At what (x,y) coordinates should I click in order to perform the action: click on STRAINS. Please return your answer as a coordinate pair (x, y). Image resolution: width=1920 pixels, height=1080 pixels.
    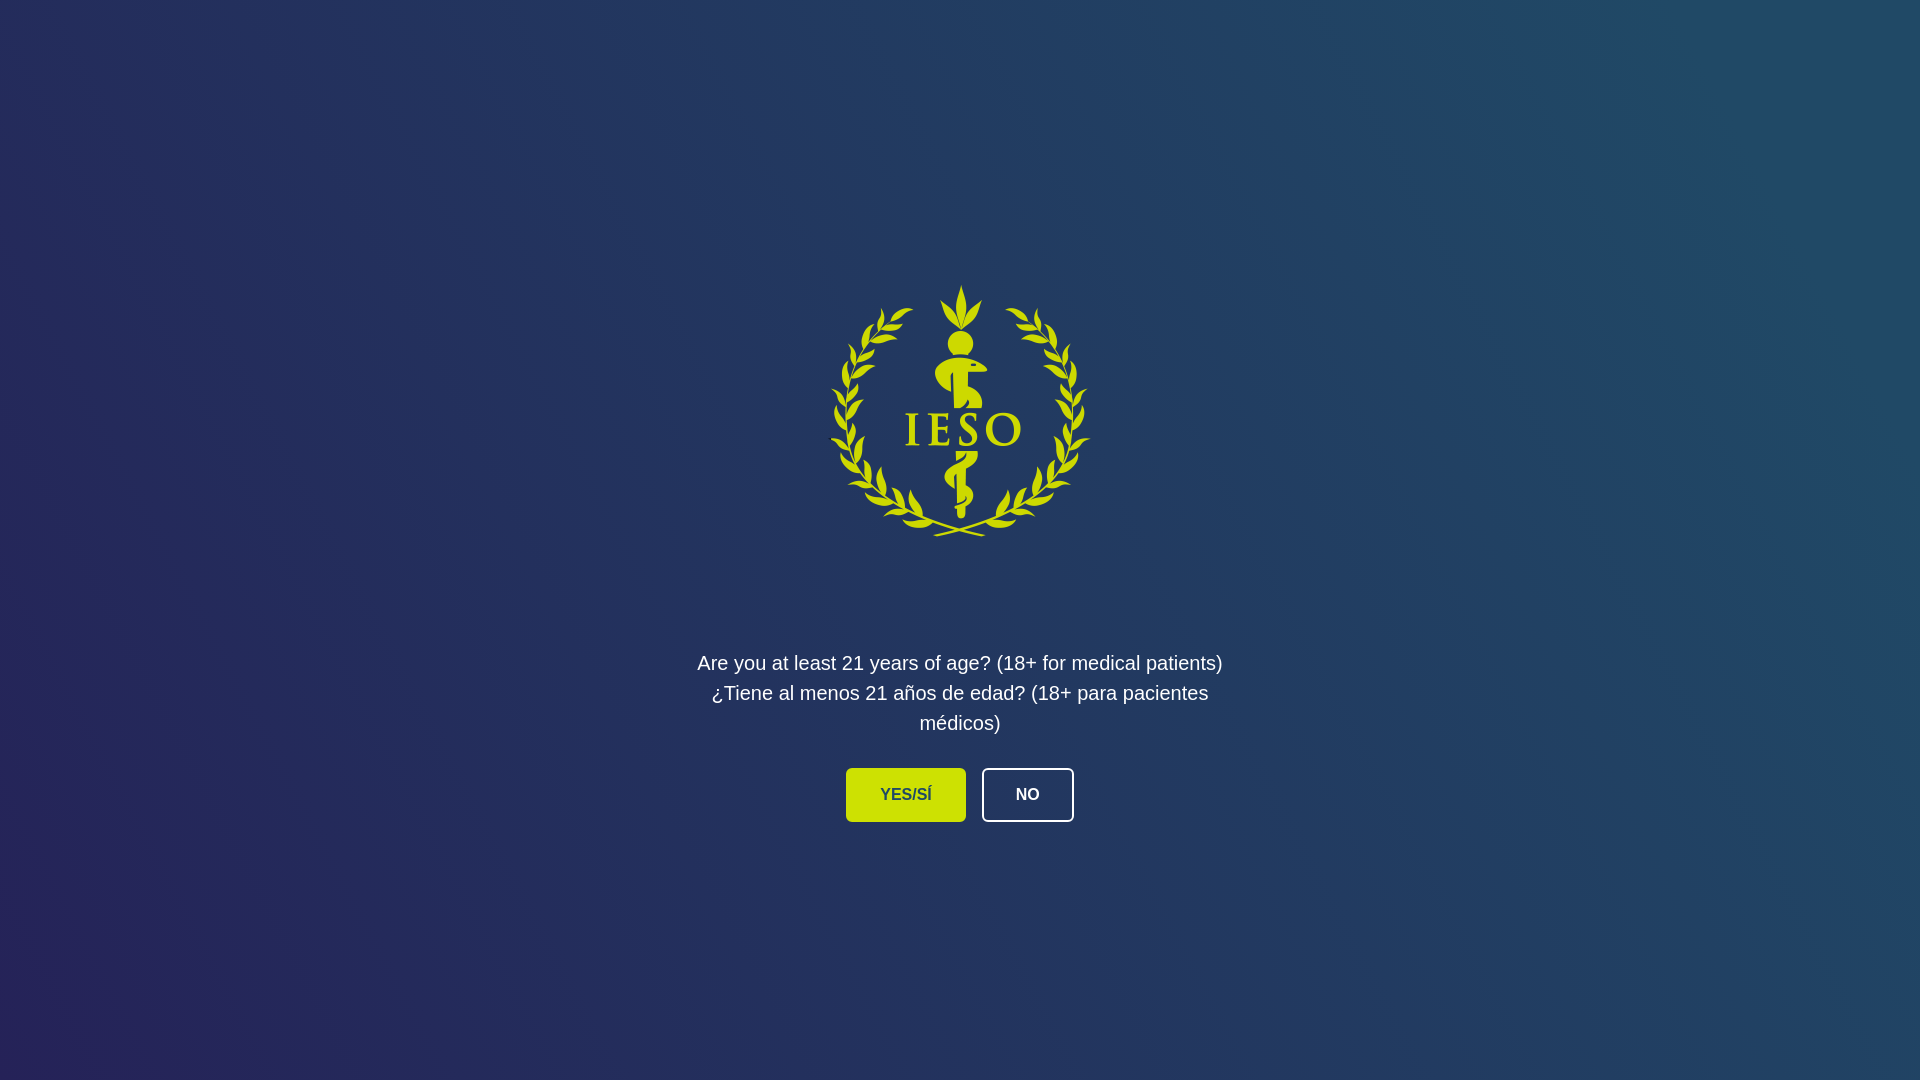
    Looking at the image, I should click on (1161, 76).